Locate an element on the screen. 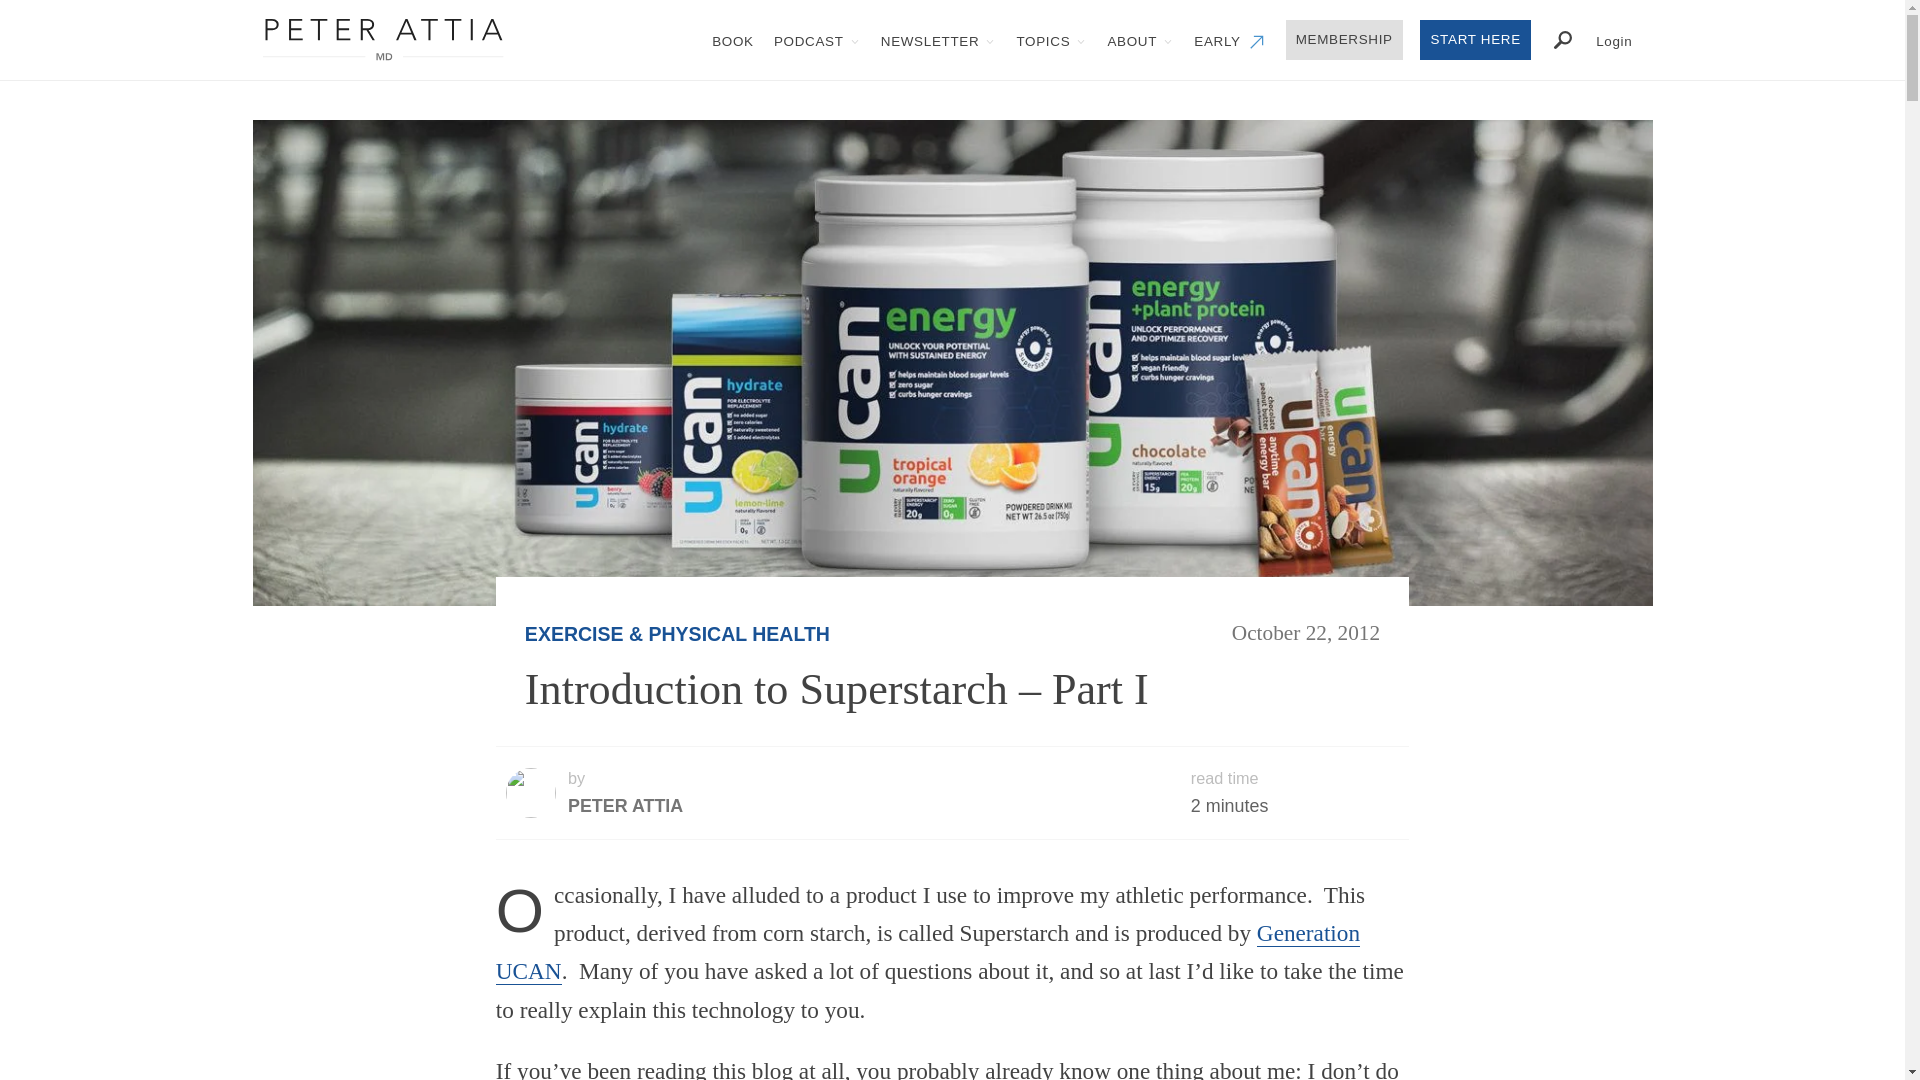  Start Here is located at coordinates (1475, 40).